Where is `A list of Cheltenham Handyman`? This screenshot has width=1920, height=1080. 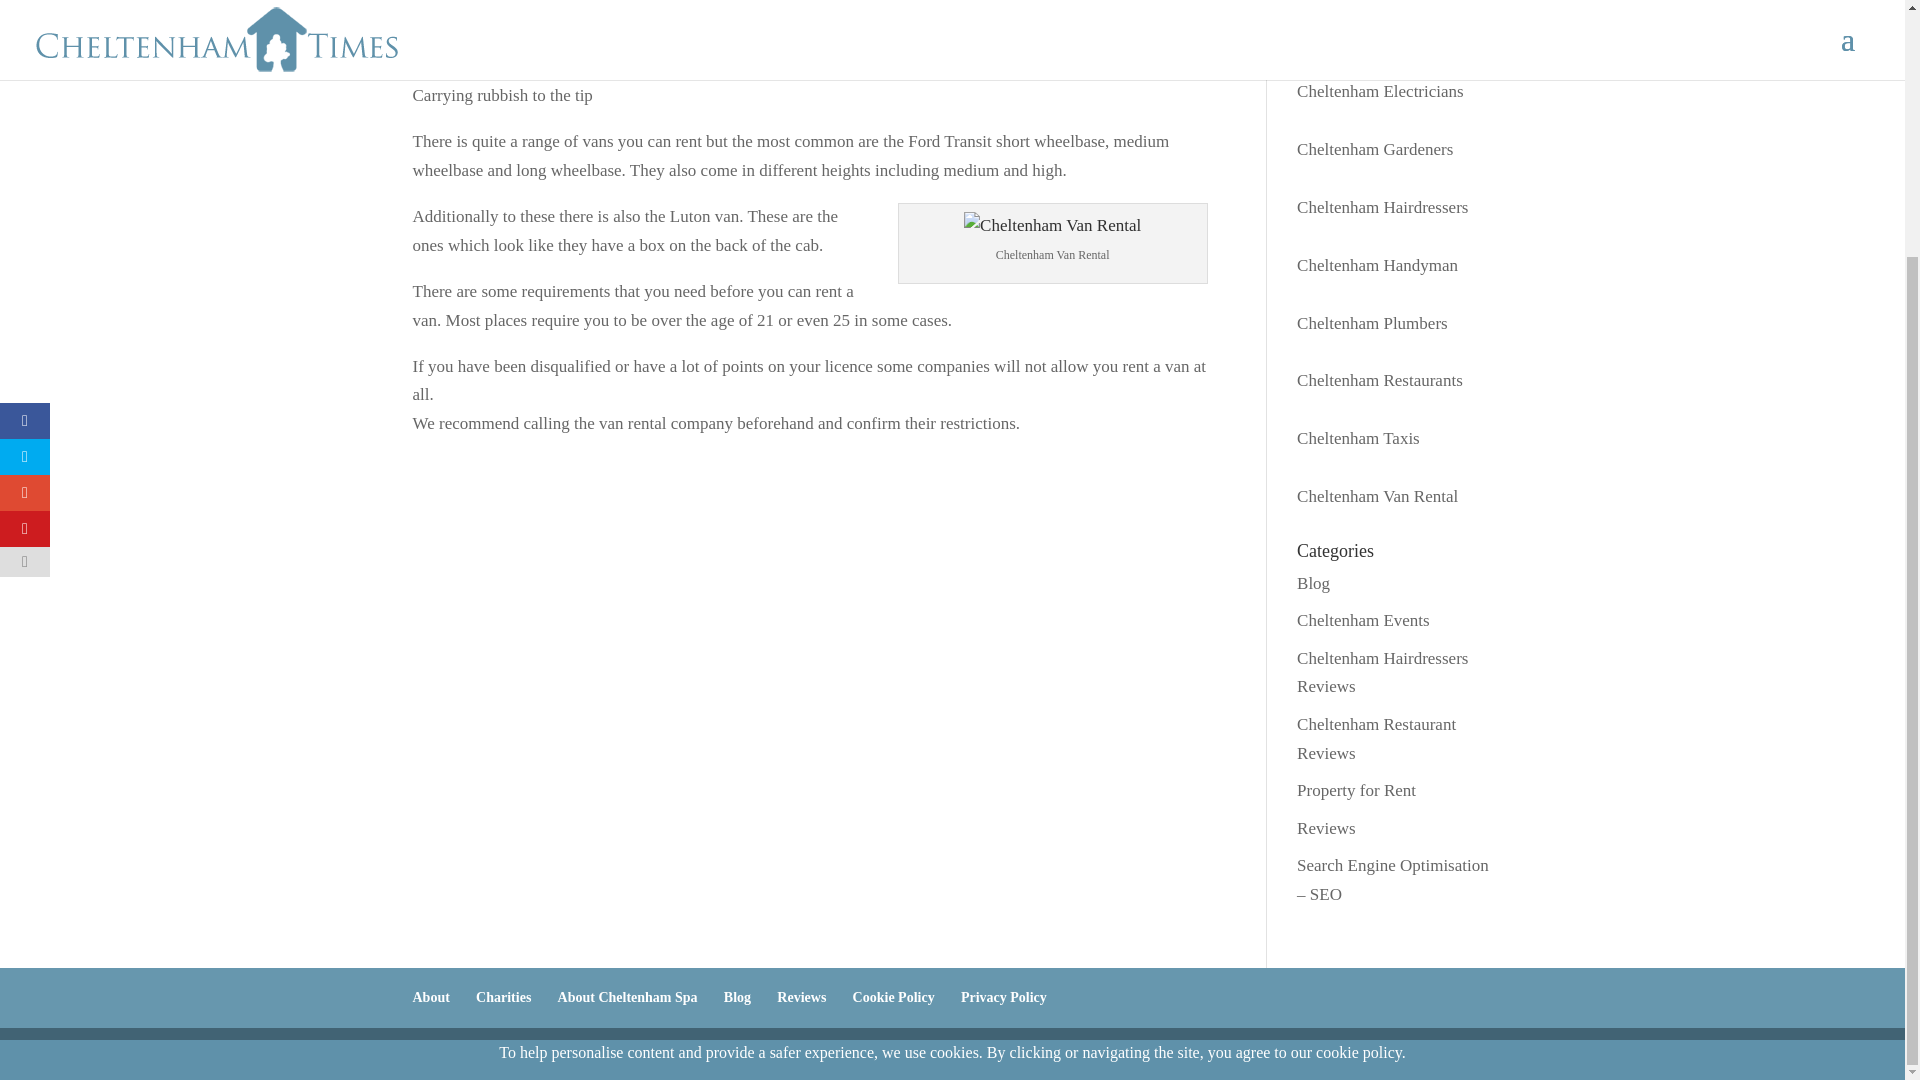
A list of Cheltenham Handyman is located at coordinates (1377, 265).